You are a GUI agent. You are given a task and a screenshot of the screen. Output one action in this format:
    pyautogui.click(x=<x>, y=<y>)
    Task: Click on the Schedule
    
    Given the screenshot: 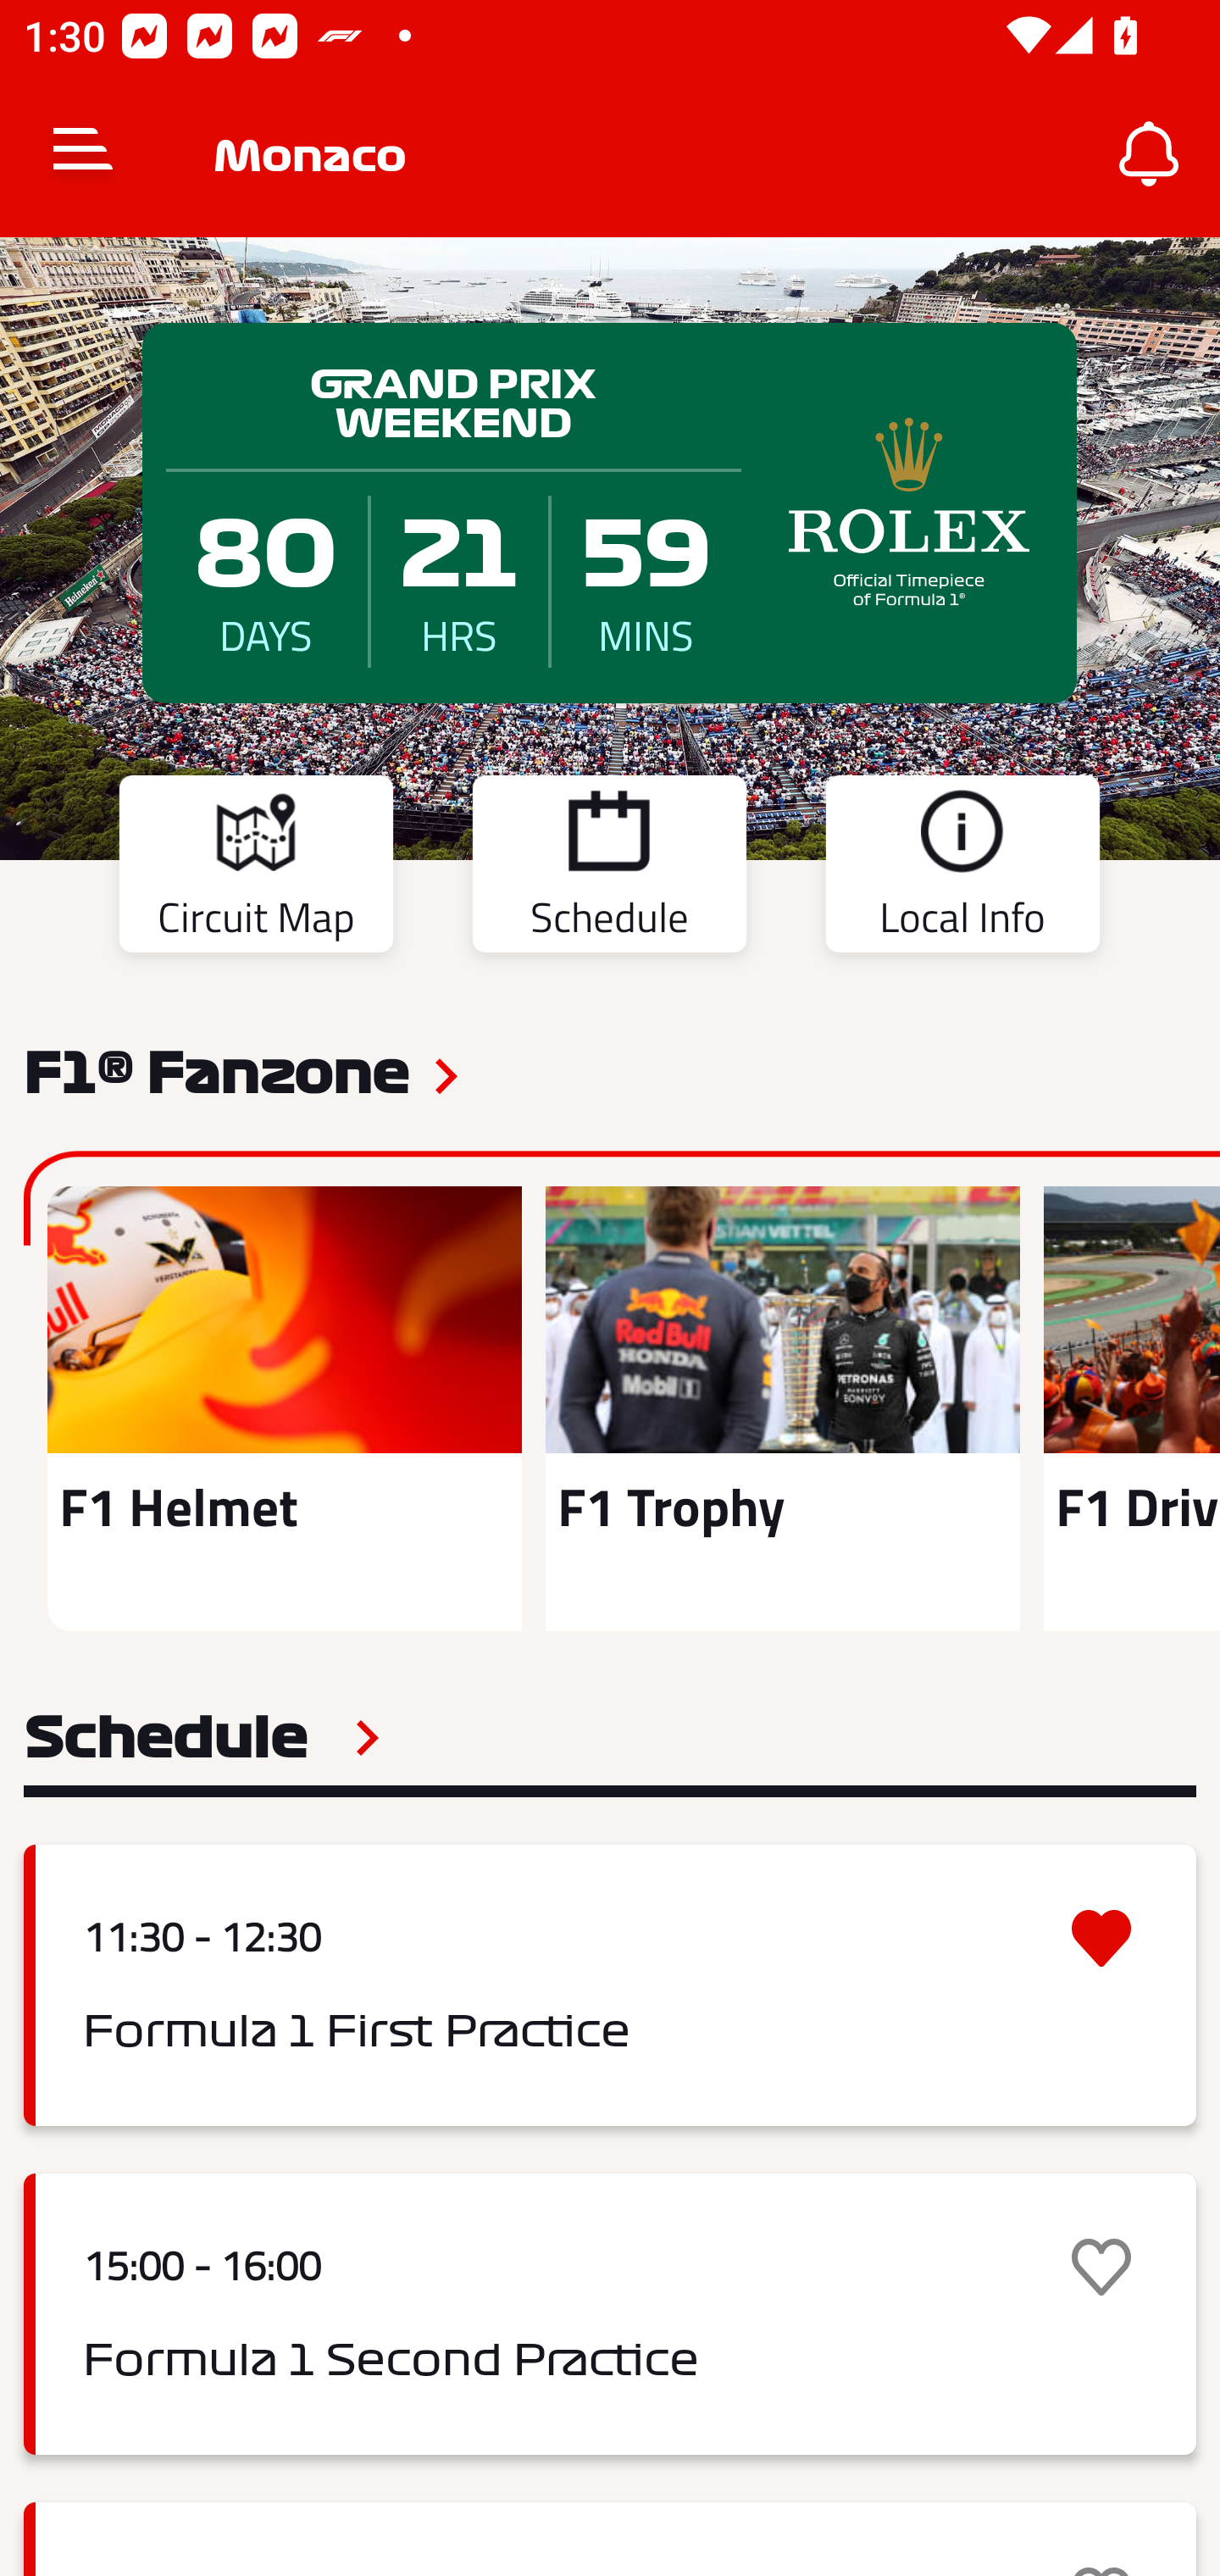 What is the action you would take?
    pyautogui.click(x=202, y=1737)
    